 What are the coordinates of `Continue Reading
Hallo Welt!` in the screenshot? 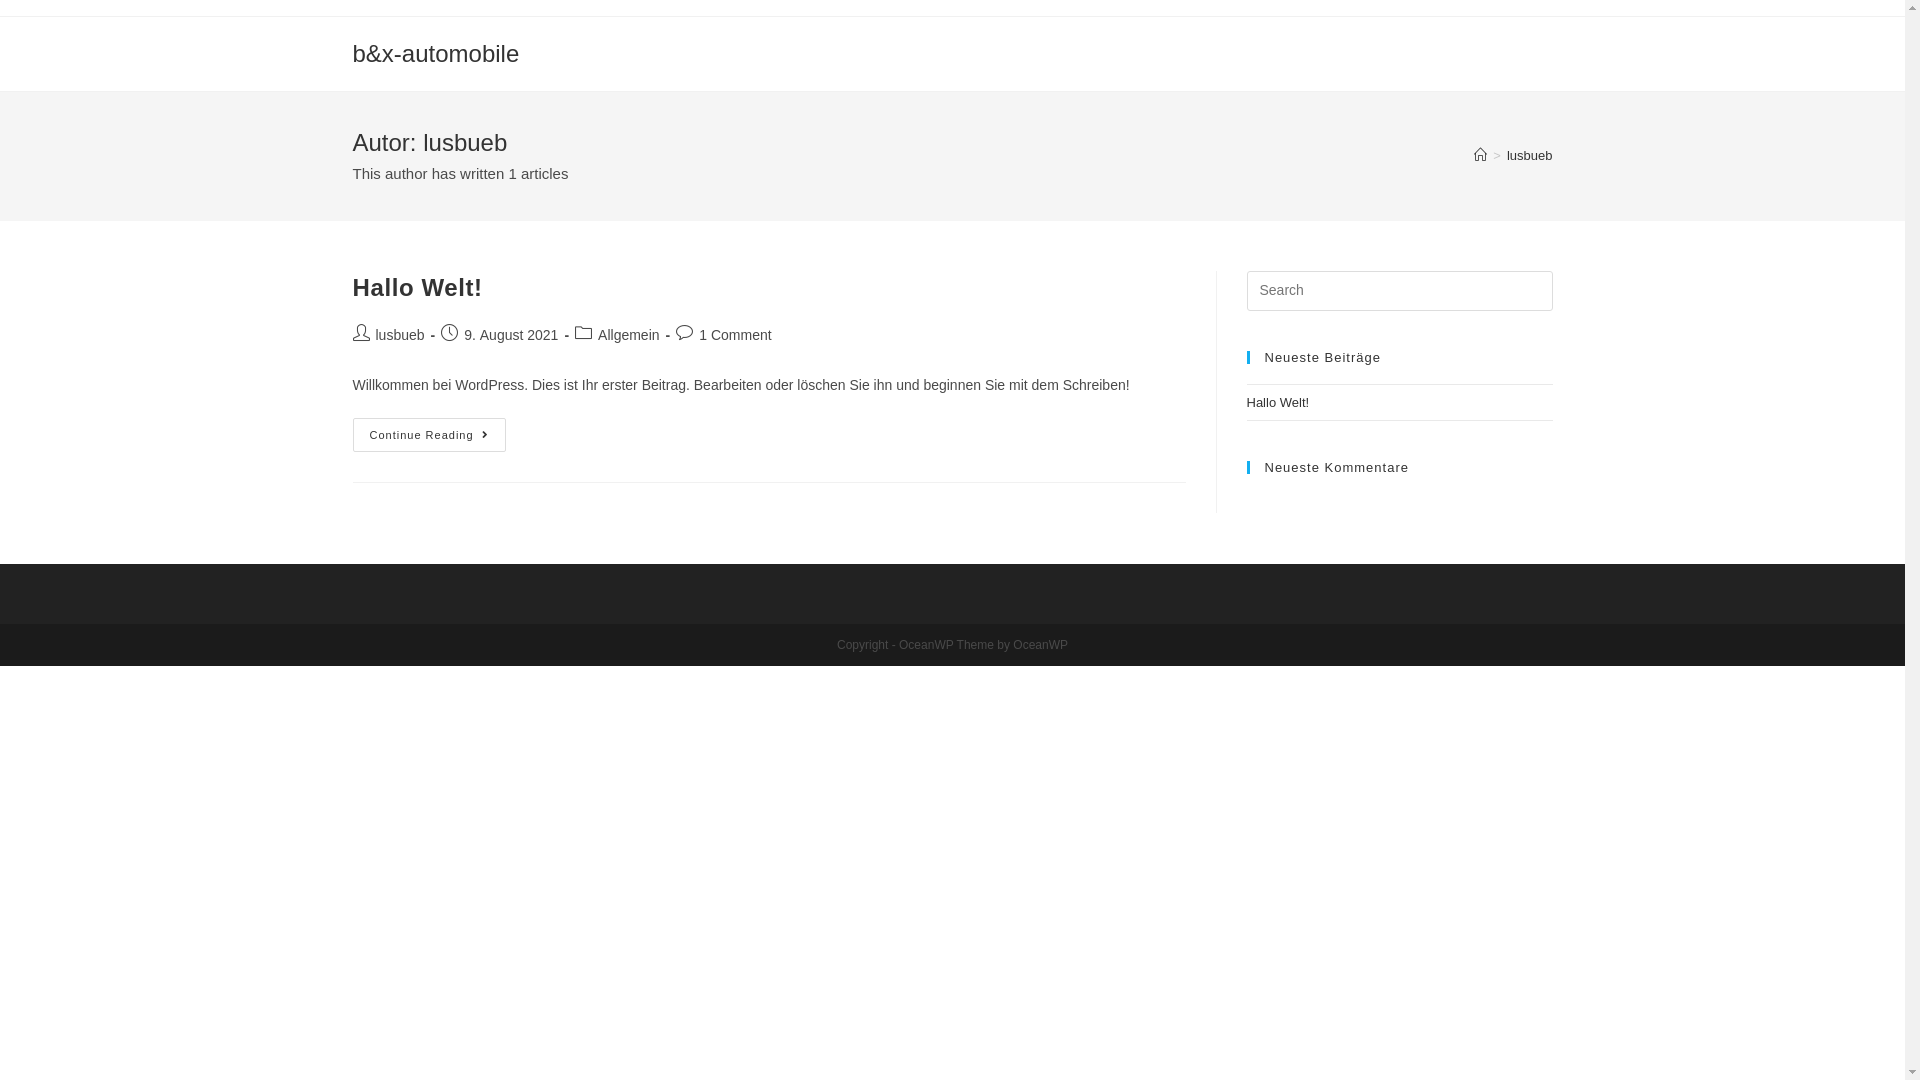 It's located at (428, 435).